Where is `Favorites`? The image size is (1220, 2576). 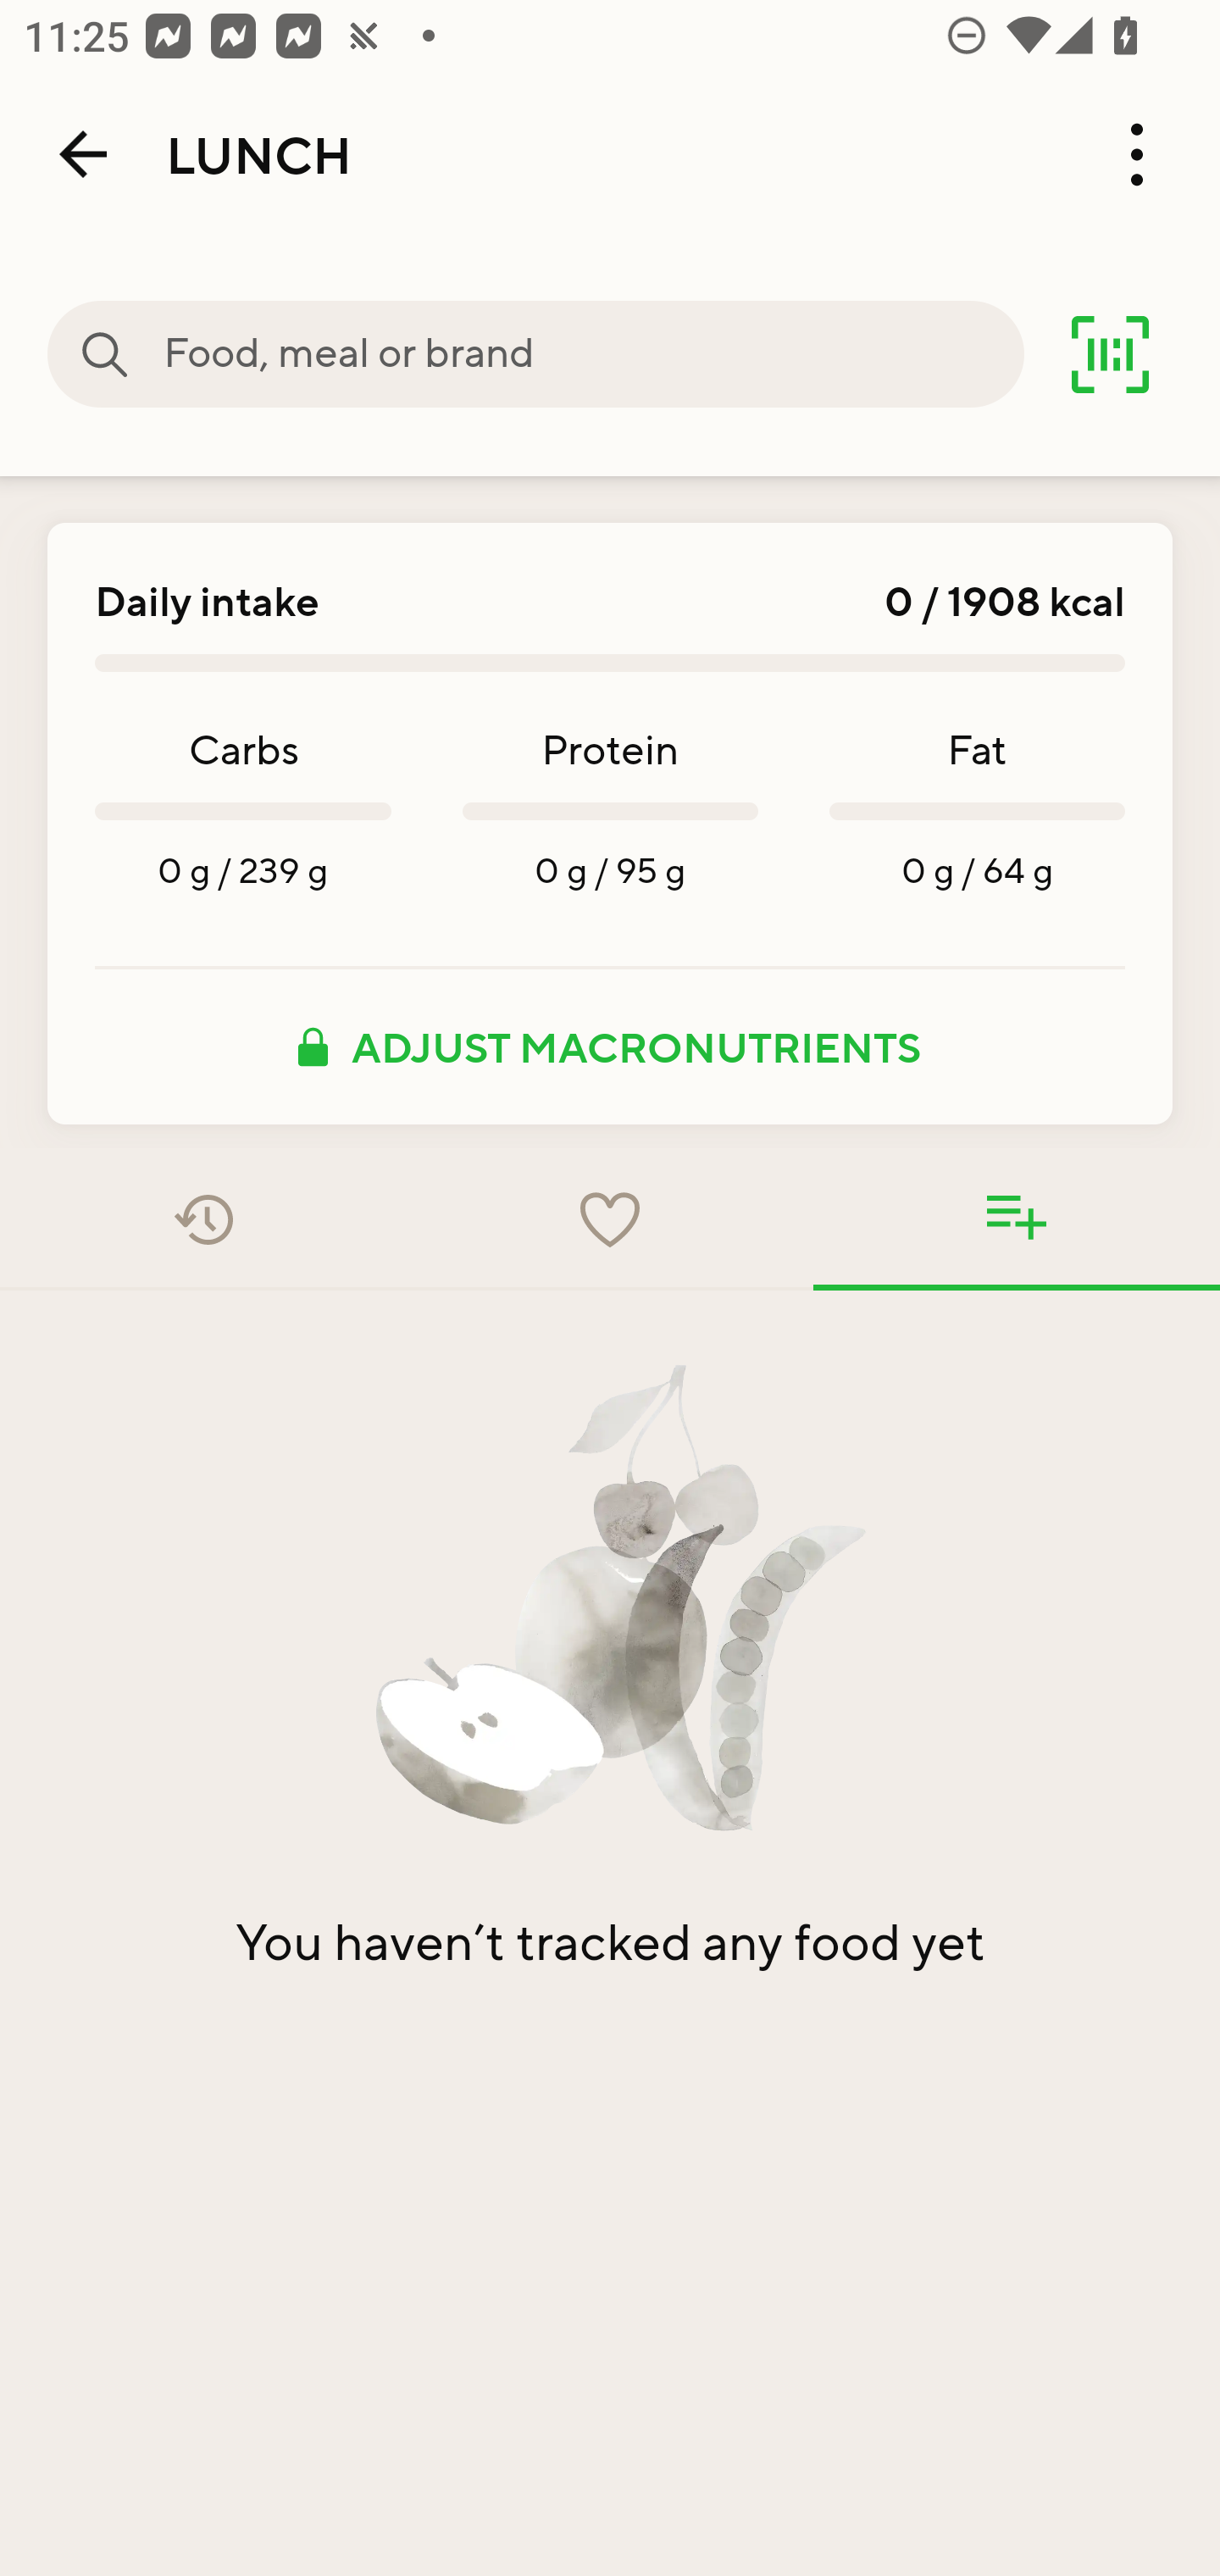 Favorites is located at coordinates (610, 1219).